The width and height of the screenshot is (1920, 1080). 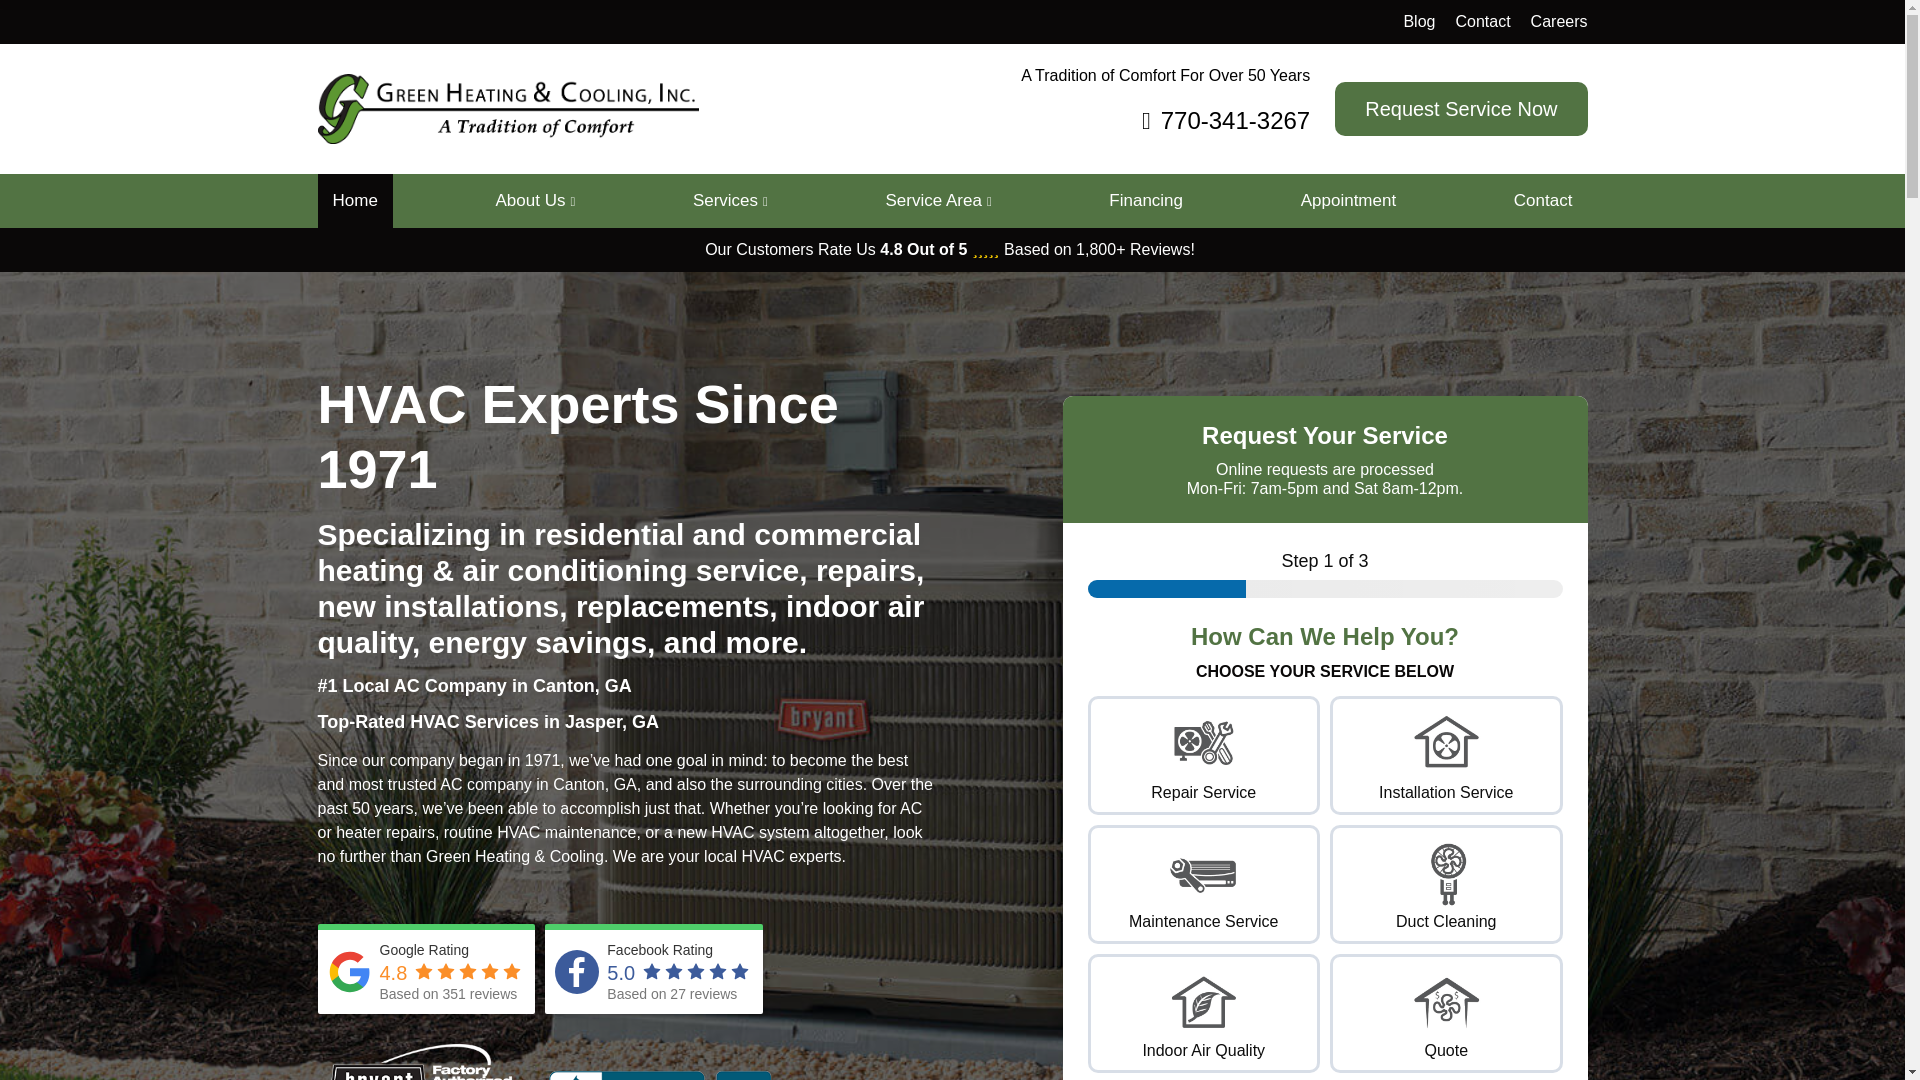 I want to click on Repair Service, so click(x=1213, y=766).